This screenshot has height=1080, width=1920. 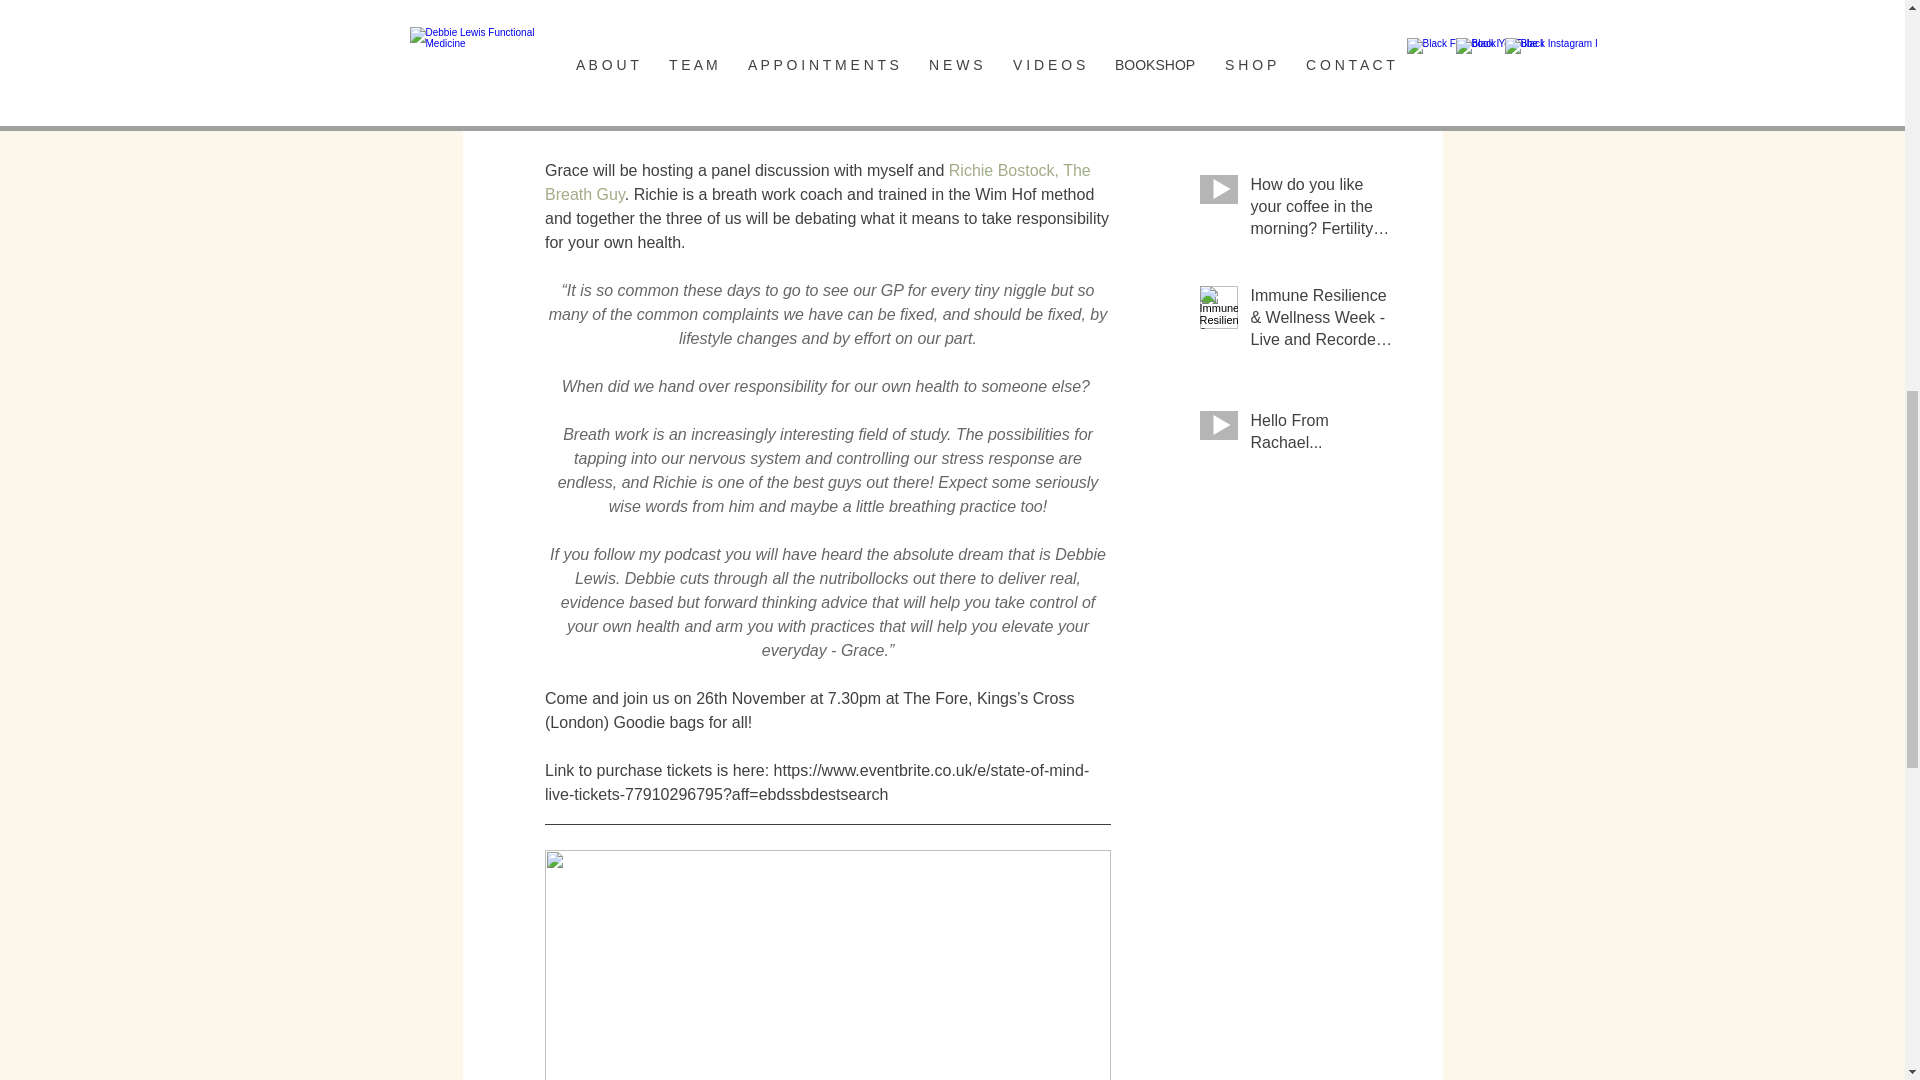 I want to click on Nutritional Therapist Grace Kingswell, so click(x=674, y=122).